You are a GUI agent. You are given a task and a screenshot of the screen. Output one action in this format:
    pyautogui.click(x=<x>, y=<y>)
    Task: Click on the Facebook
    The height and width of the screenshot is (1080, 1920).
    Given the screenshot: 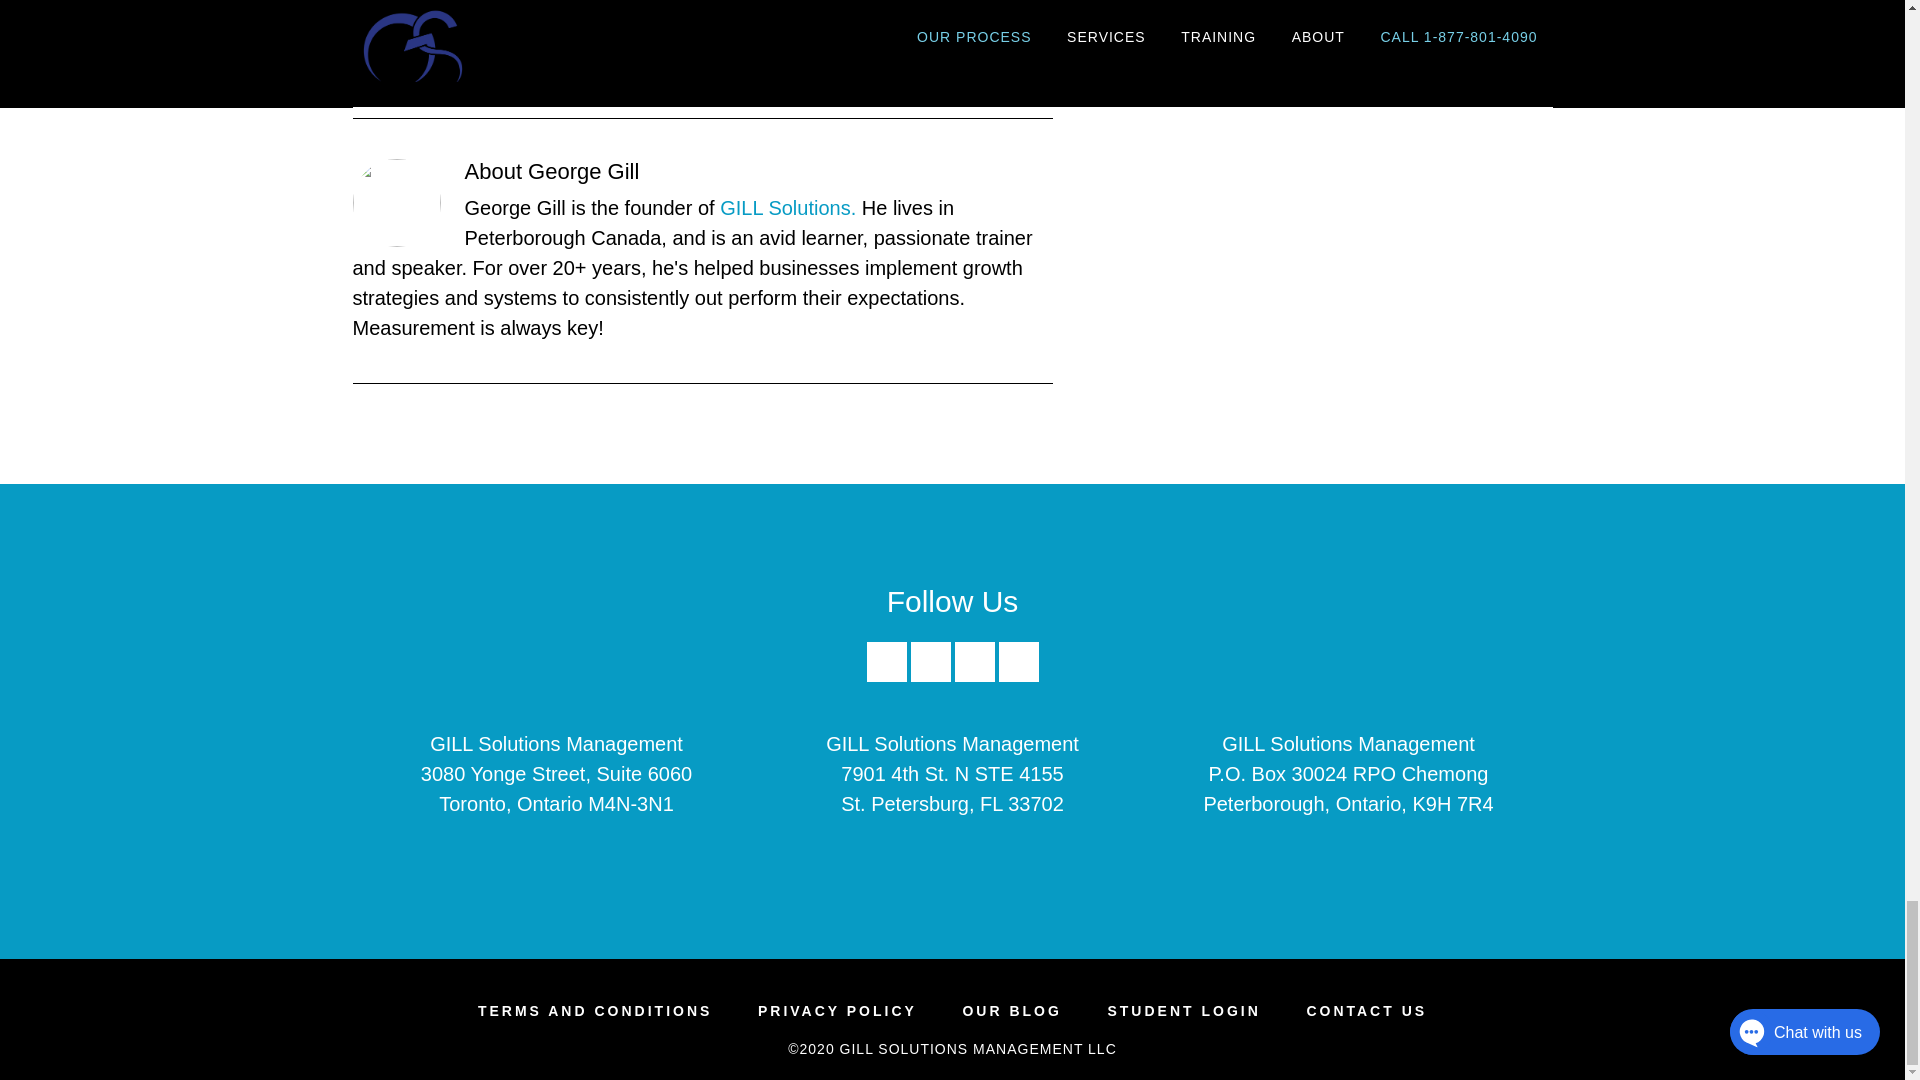 What is the action you would take?
    pyautogui.click(x=886, y=676)
    